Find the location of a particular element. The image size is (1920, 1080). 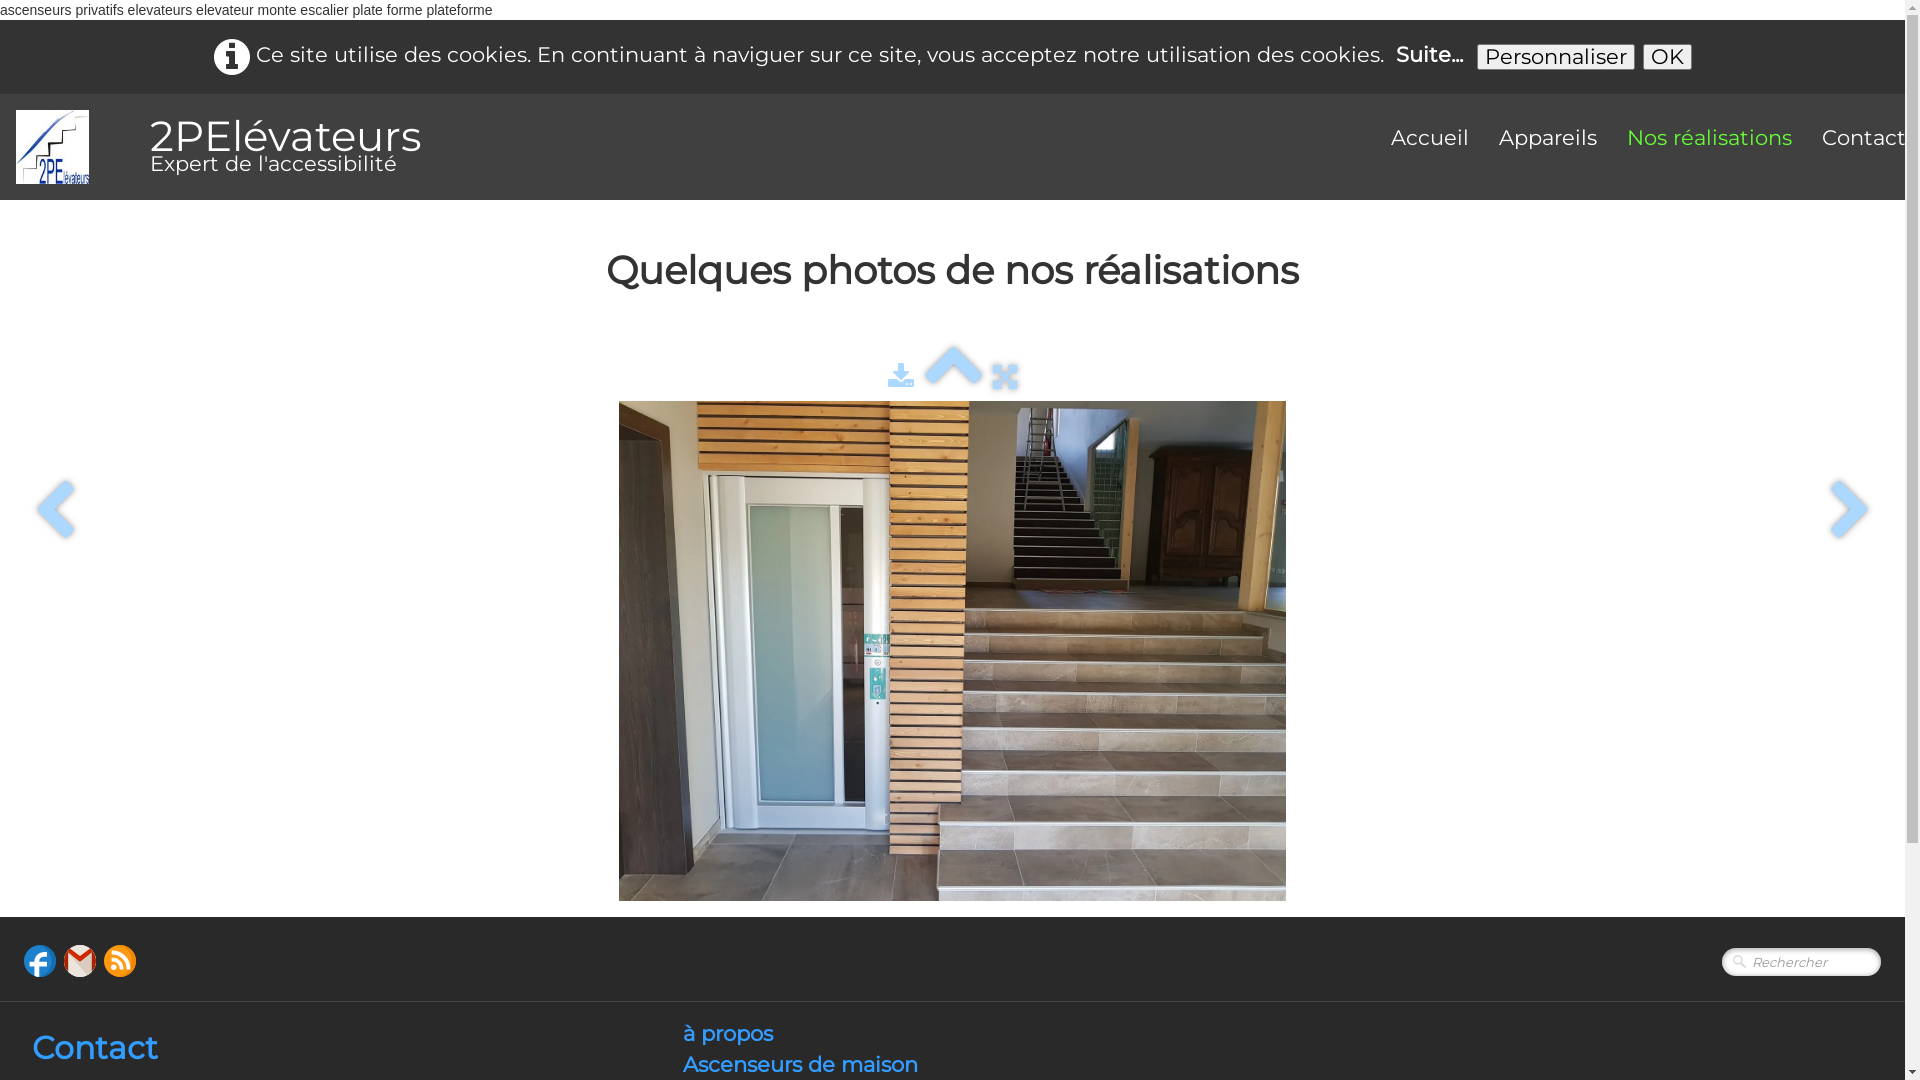

Suivant is located at coordinates (1850, 512).